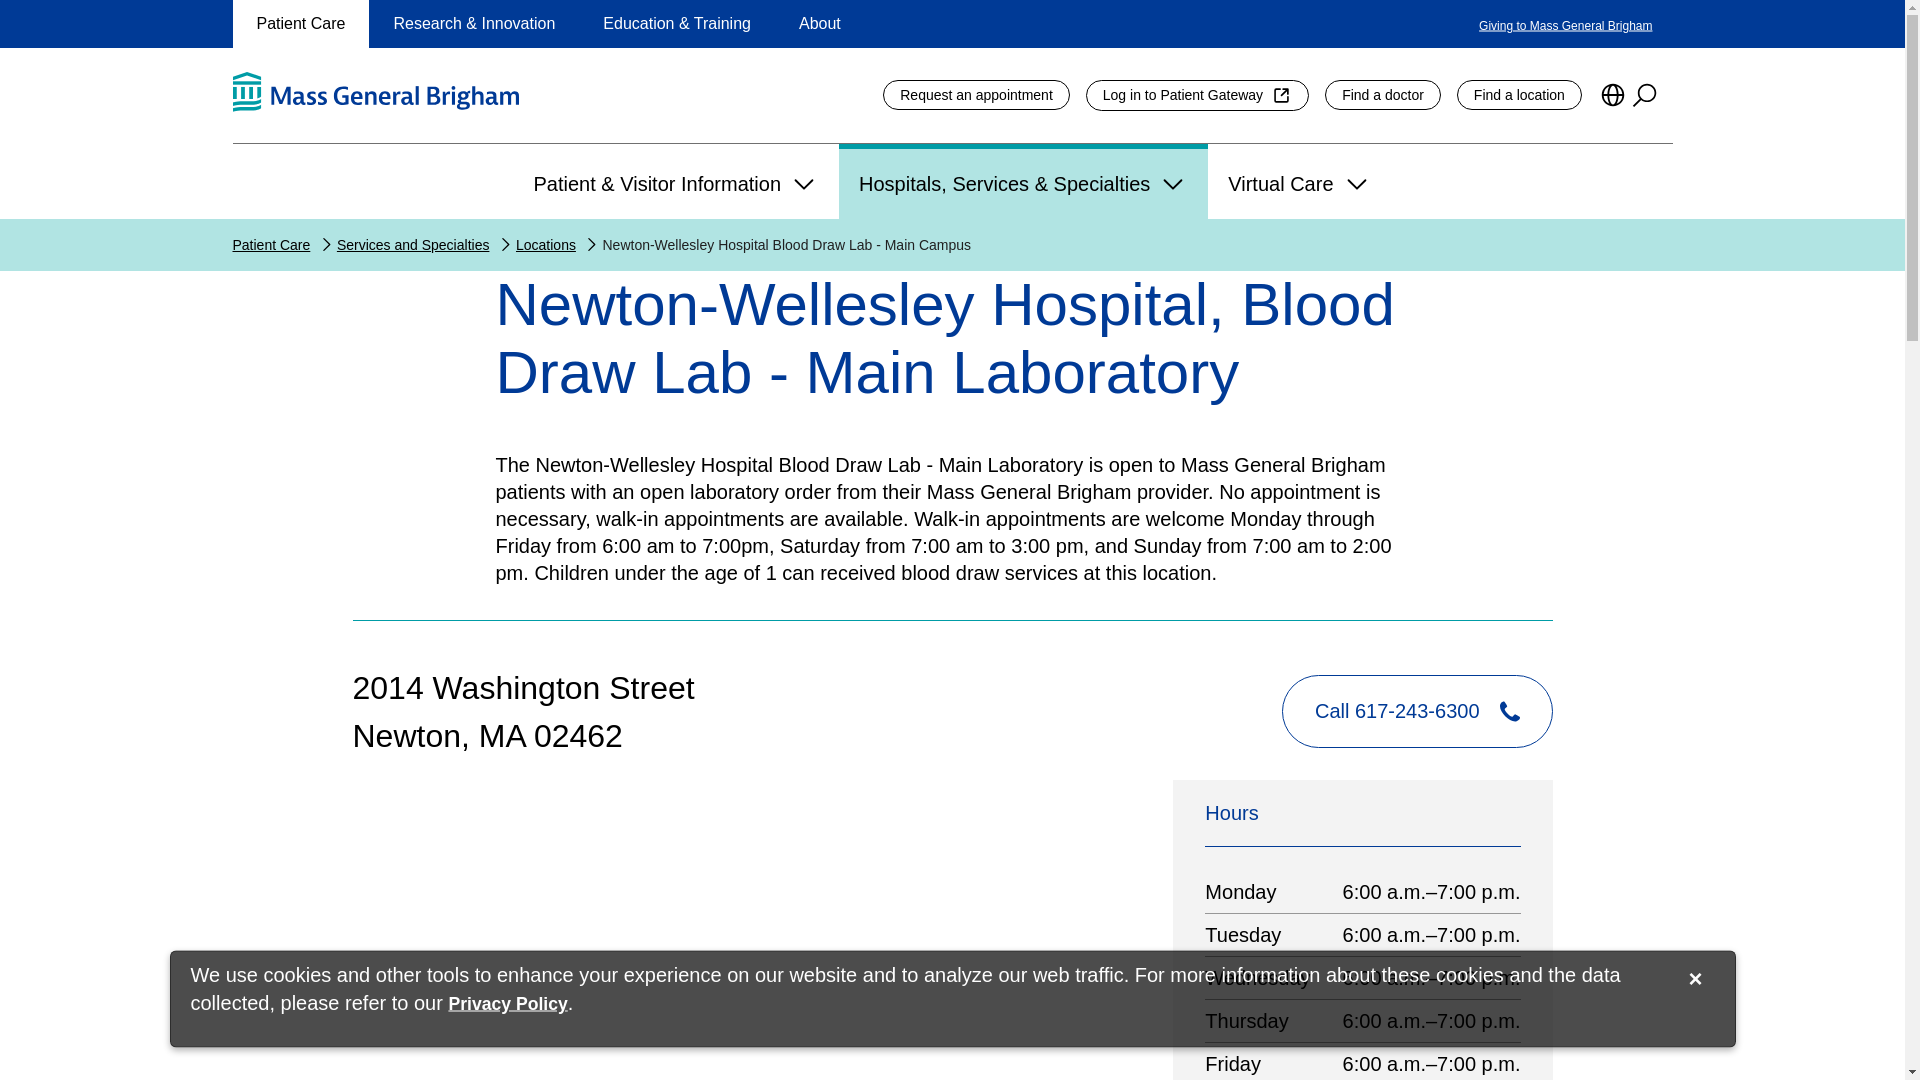  What do you see at coordinates (1564, 25) in the screenshot?
I see `Giving to Mass General Brigham` at bounding box center [1564, 25].